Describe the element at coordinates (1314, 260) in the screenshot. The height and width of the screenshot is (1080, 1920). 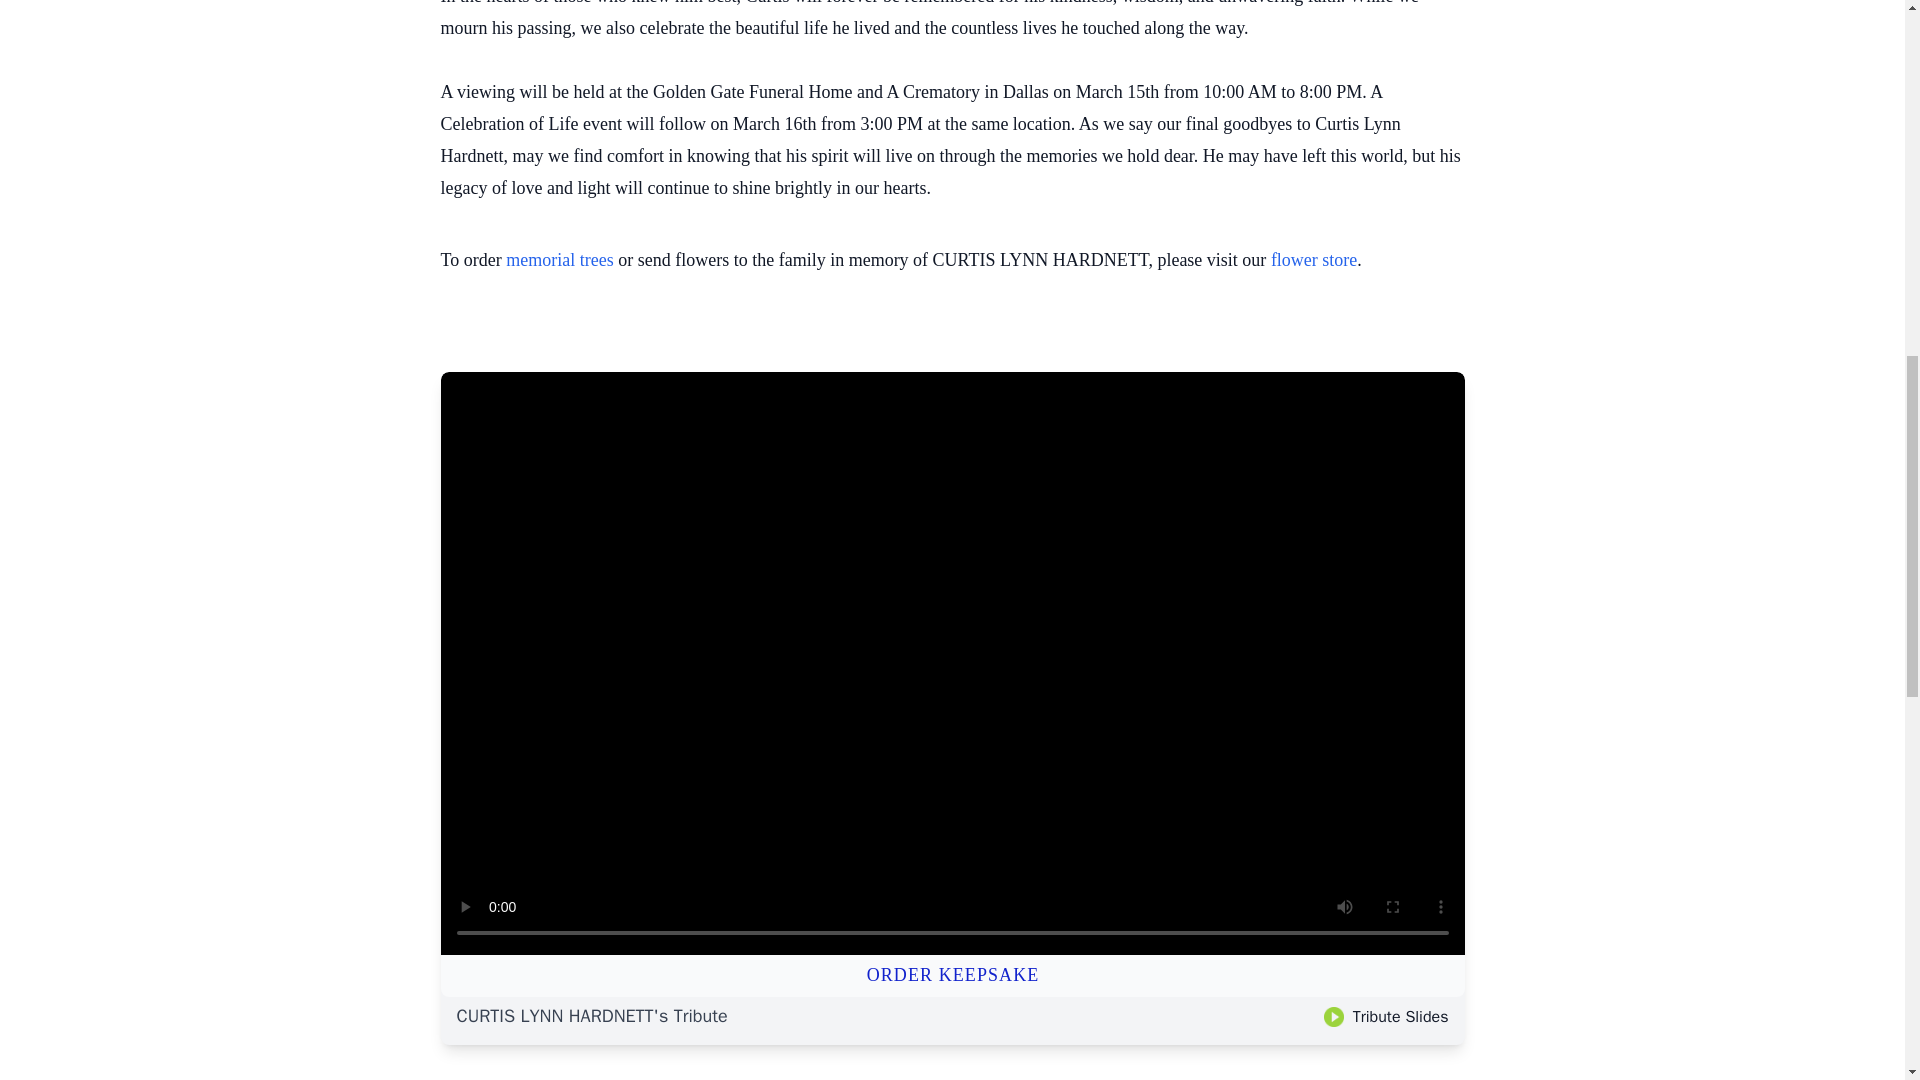
I see `flower store` at that location.